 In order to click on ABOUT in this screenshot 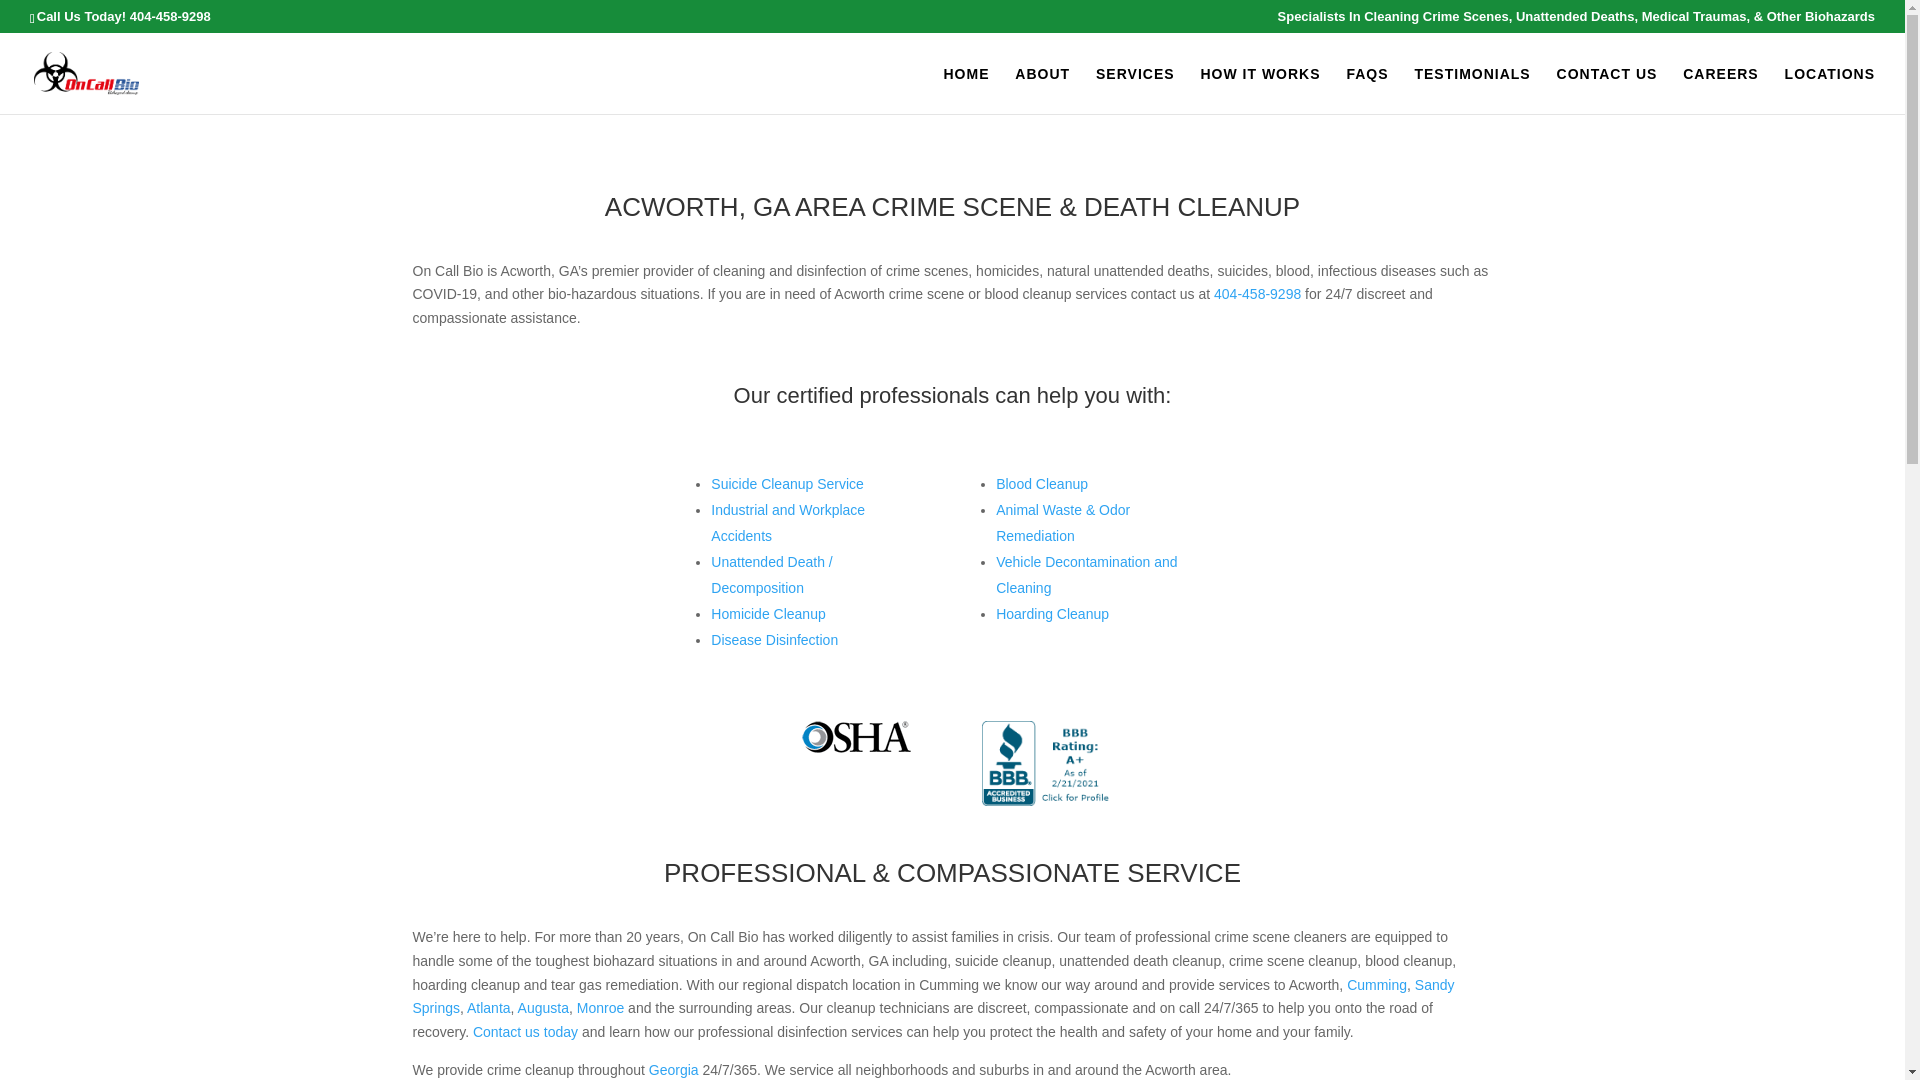, I will do `click(1042, 89)`.